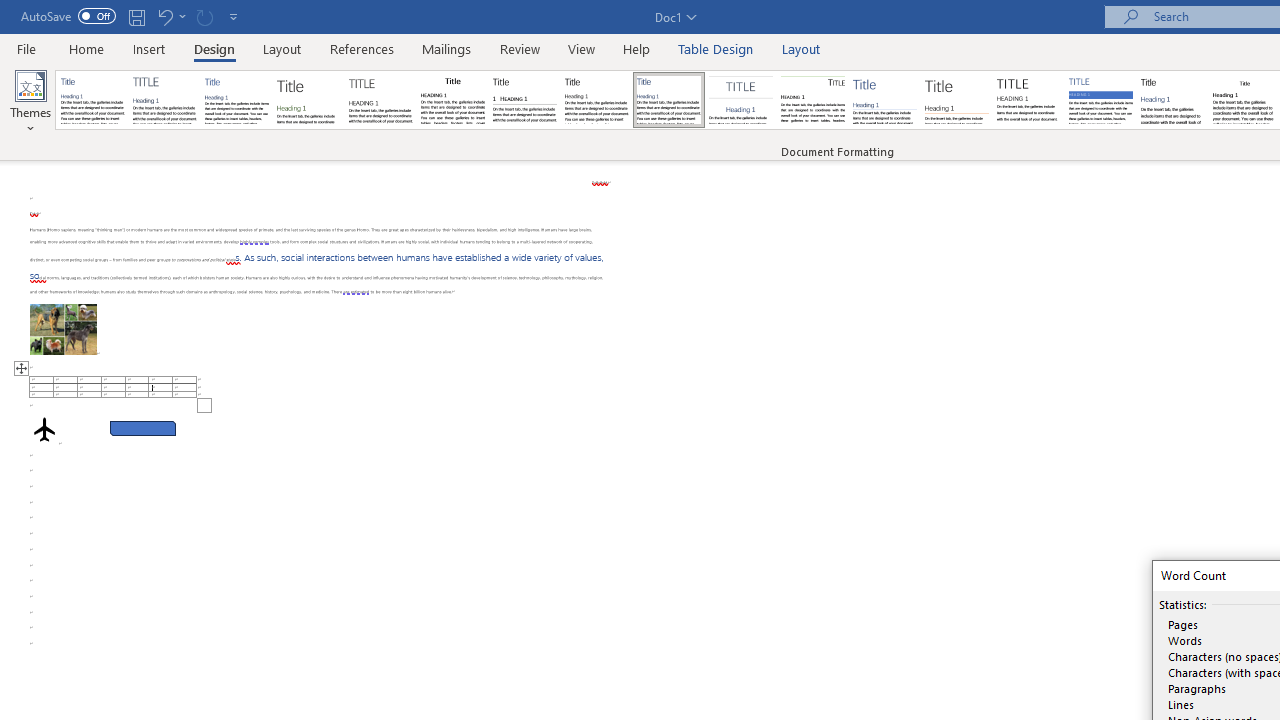 The height and width of the screenshot is (720, 1280). What do you see at coordinates (637, 48) in the screenshot?
I see `Help` at bounding box center [637, 48].